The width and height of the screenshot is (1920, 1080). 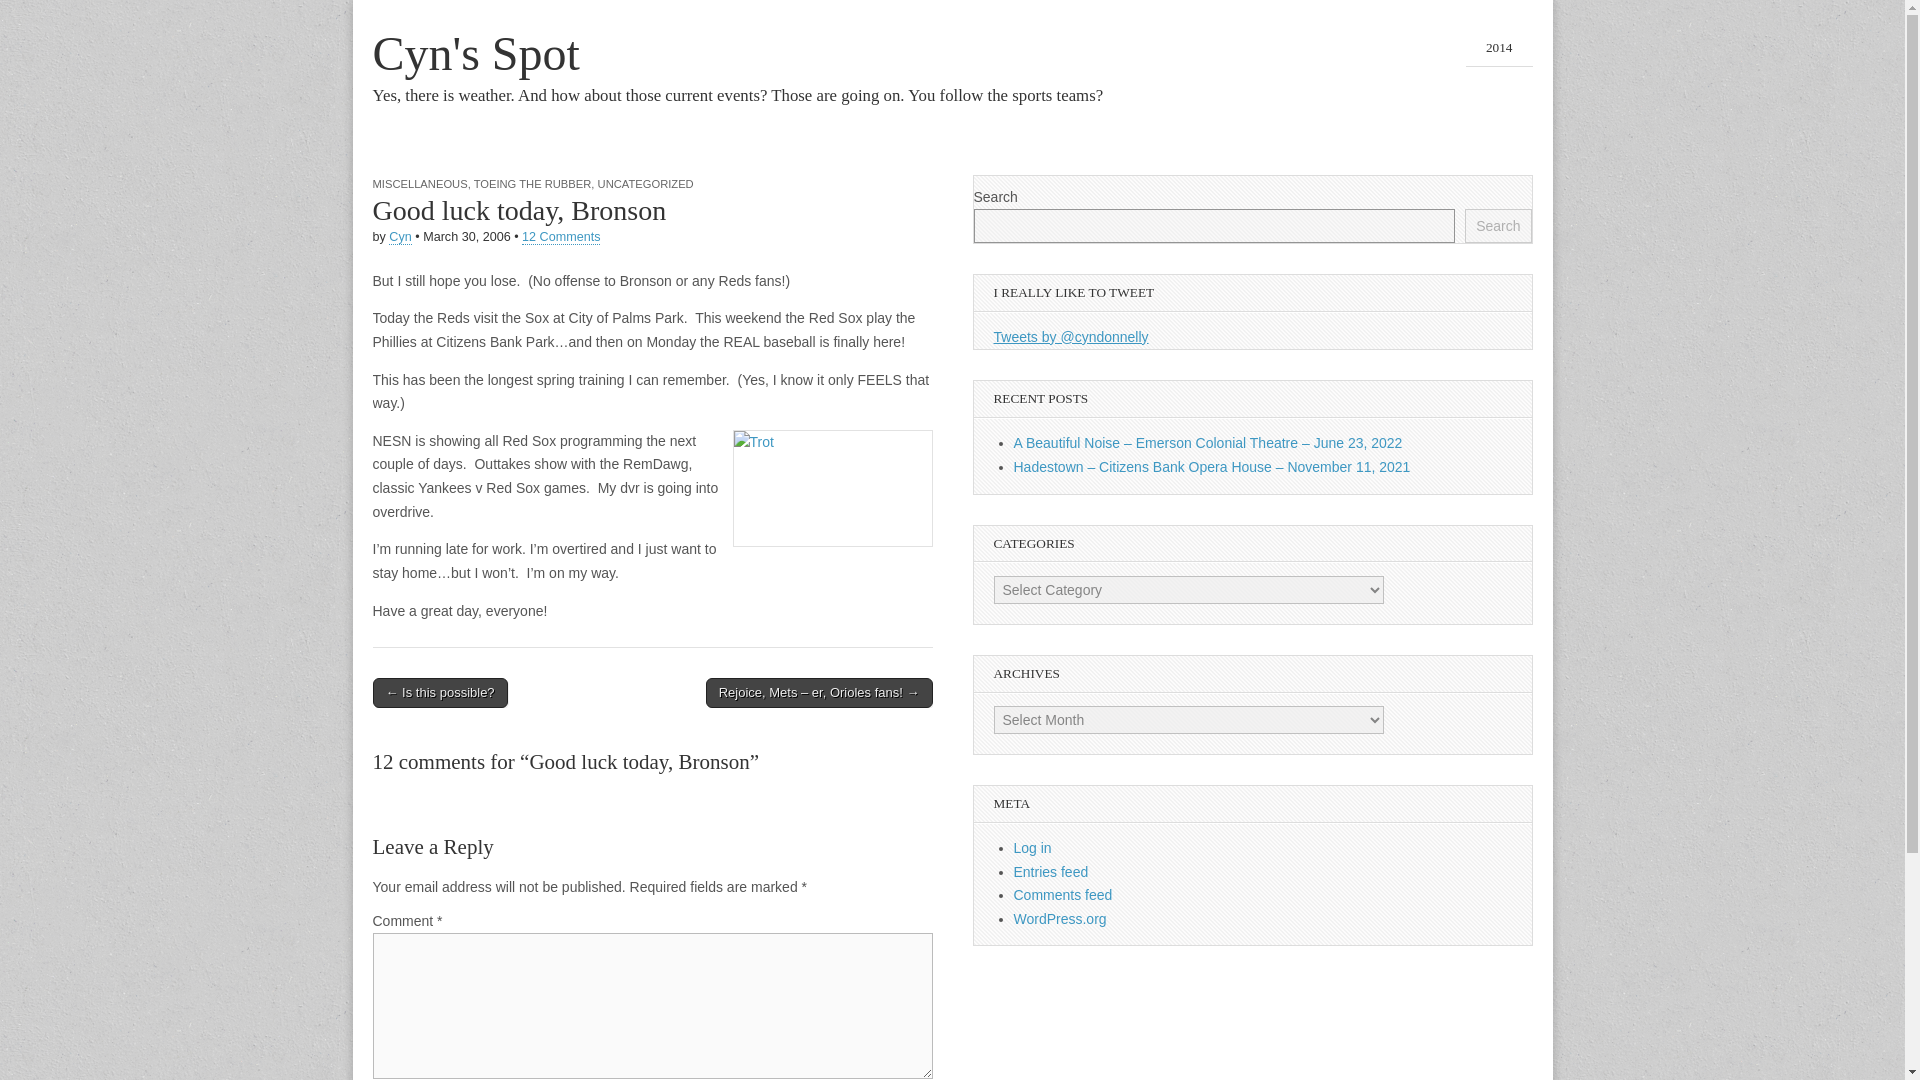 I want to click on Search, so click(x=1497, y=226).